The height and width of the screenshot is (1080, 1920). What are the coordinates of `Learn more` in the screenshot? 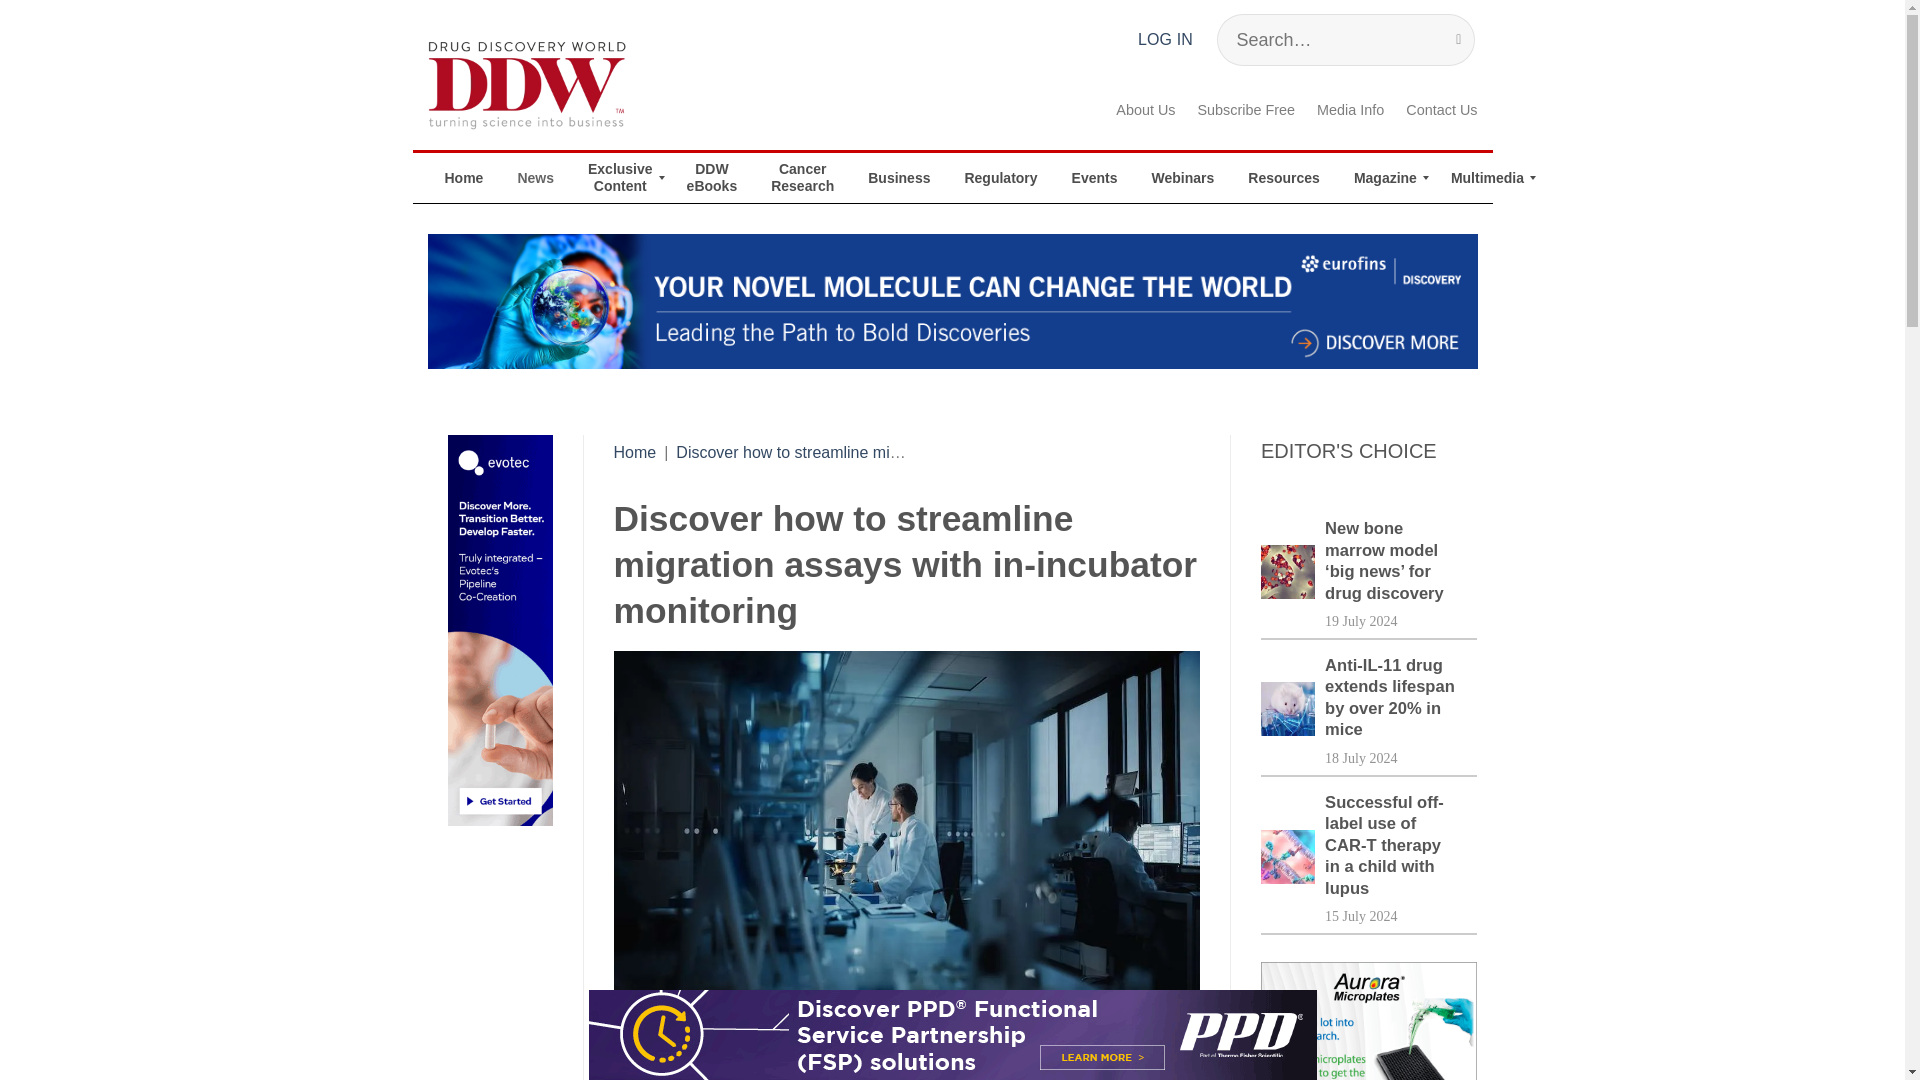 It's located at (1370, 1021).